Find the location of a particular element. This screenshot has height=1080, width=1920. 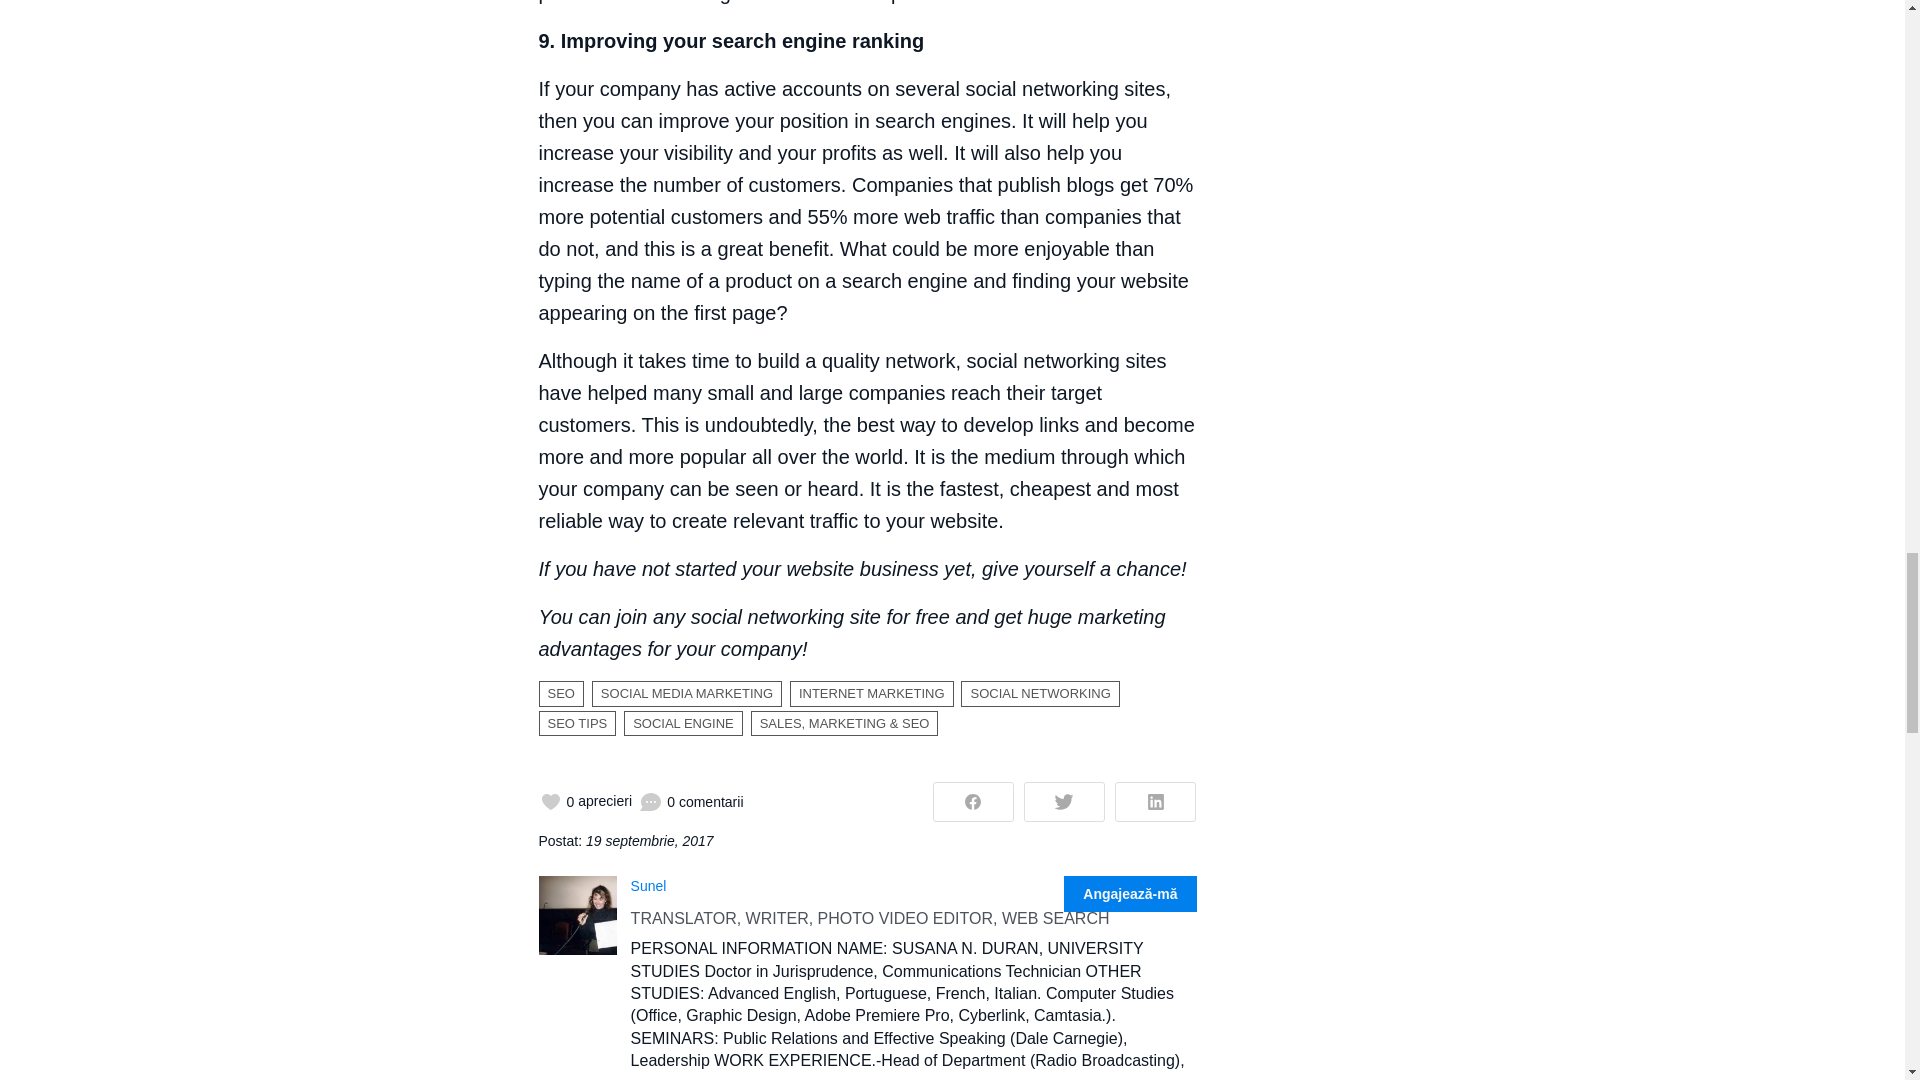

Voturile utilizatorilor is located at coordinates (584, 802).